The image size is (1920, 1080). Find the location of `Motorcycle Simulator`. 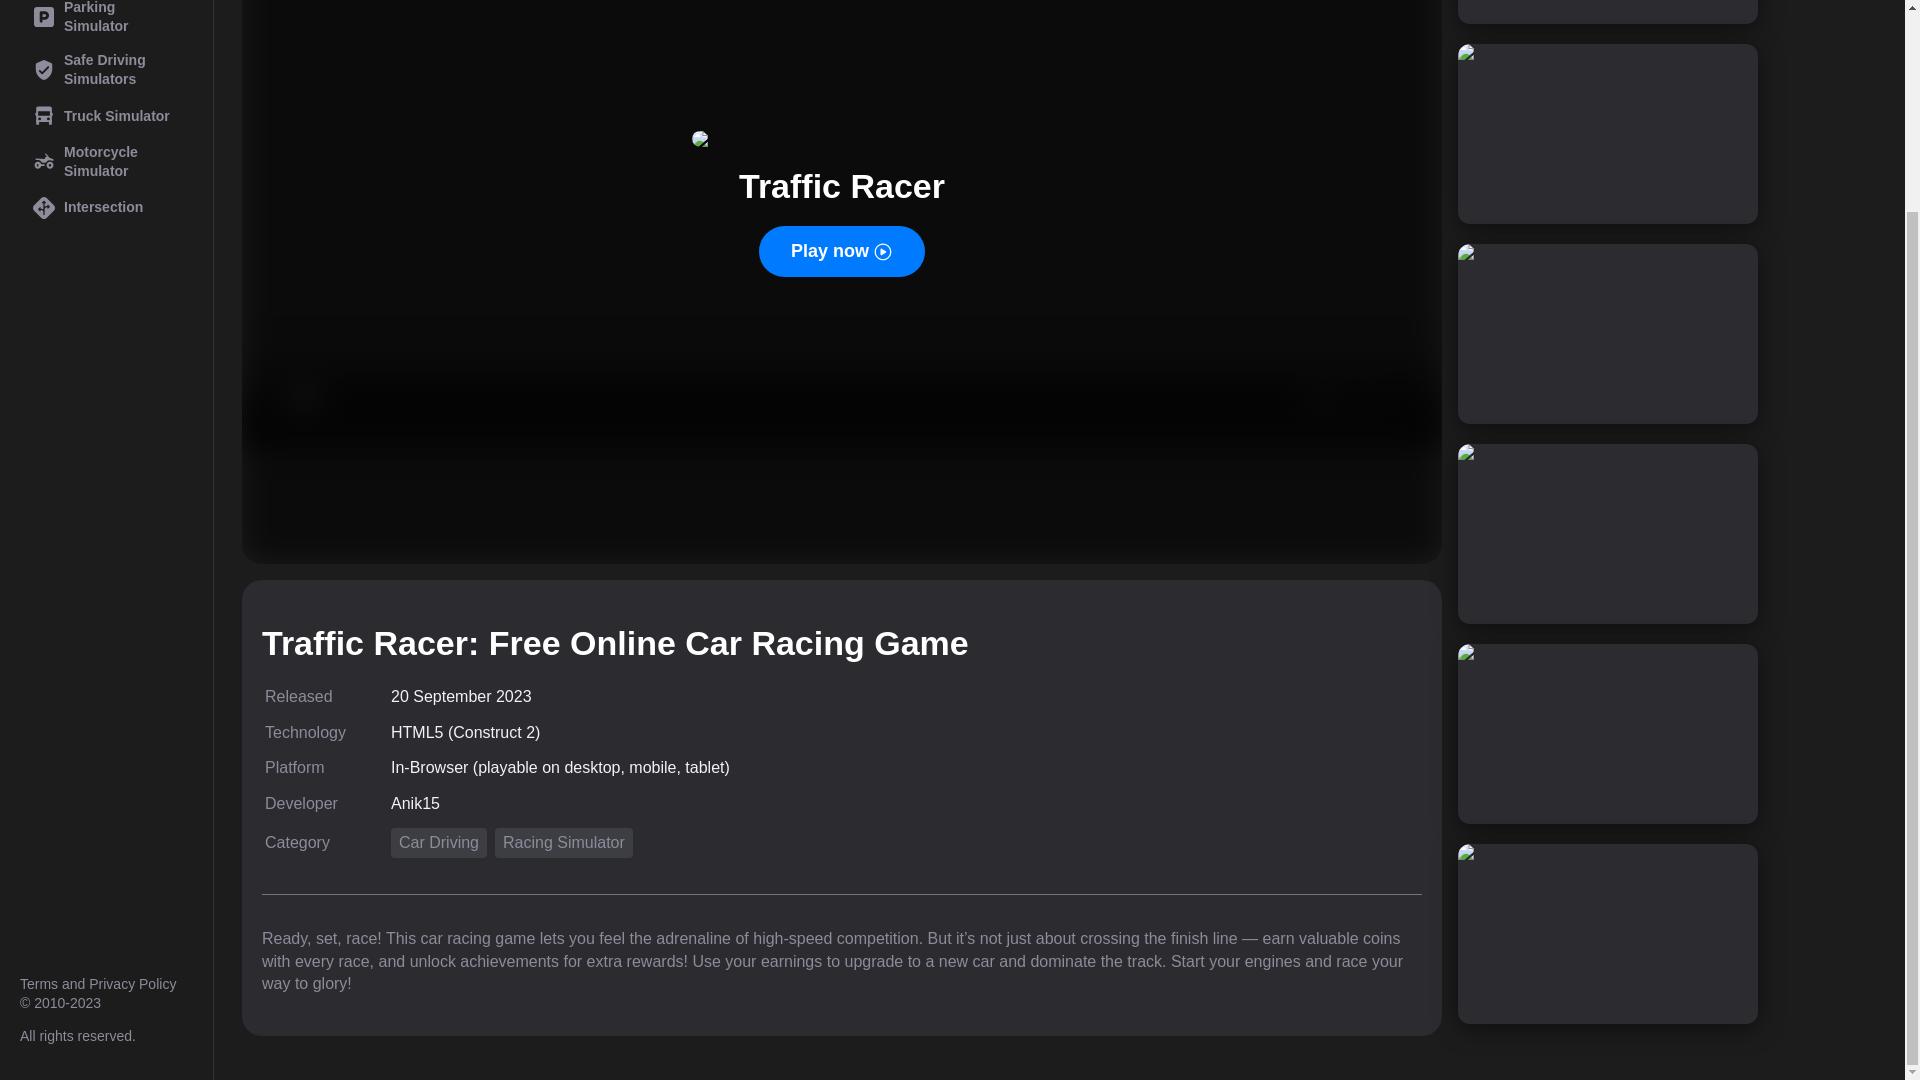

Motorcycle Simulator is located at coordinates (106, 162).